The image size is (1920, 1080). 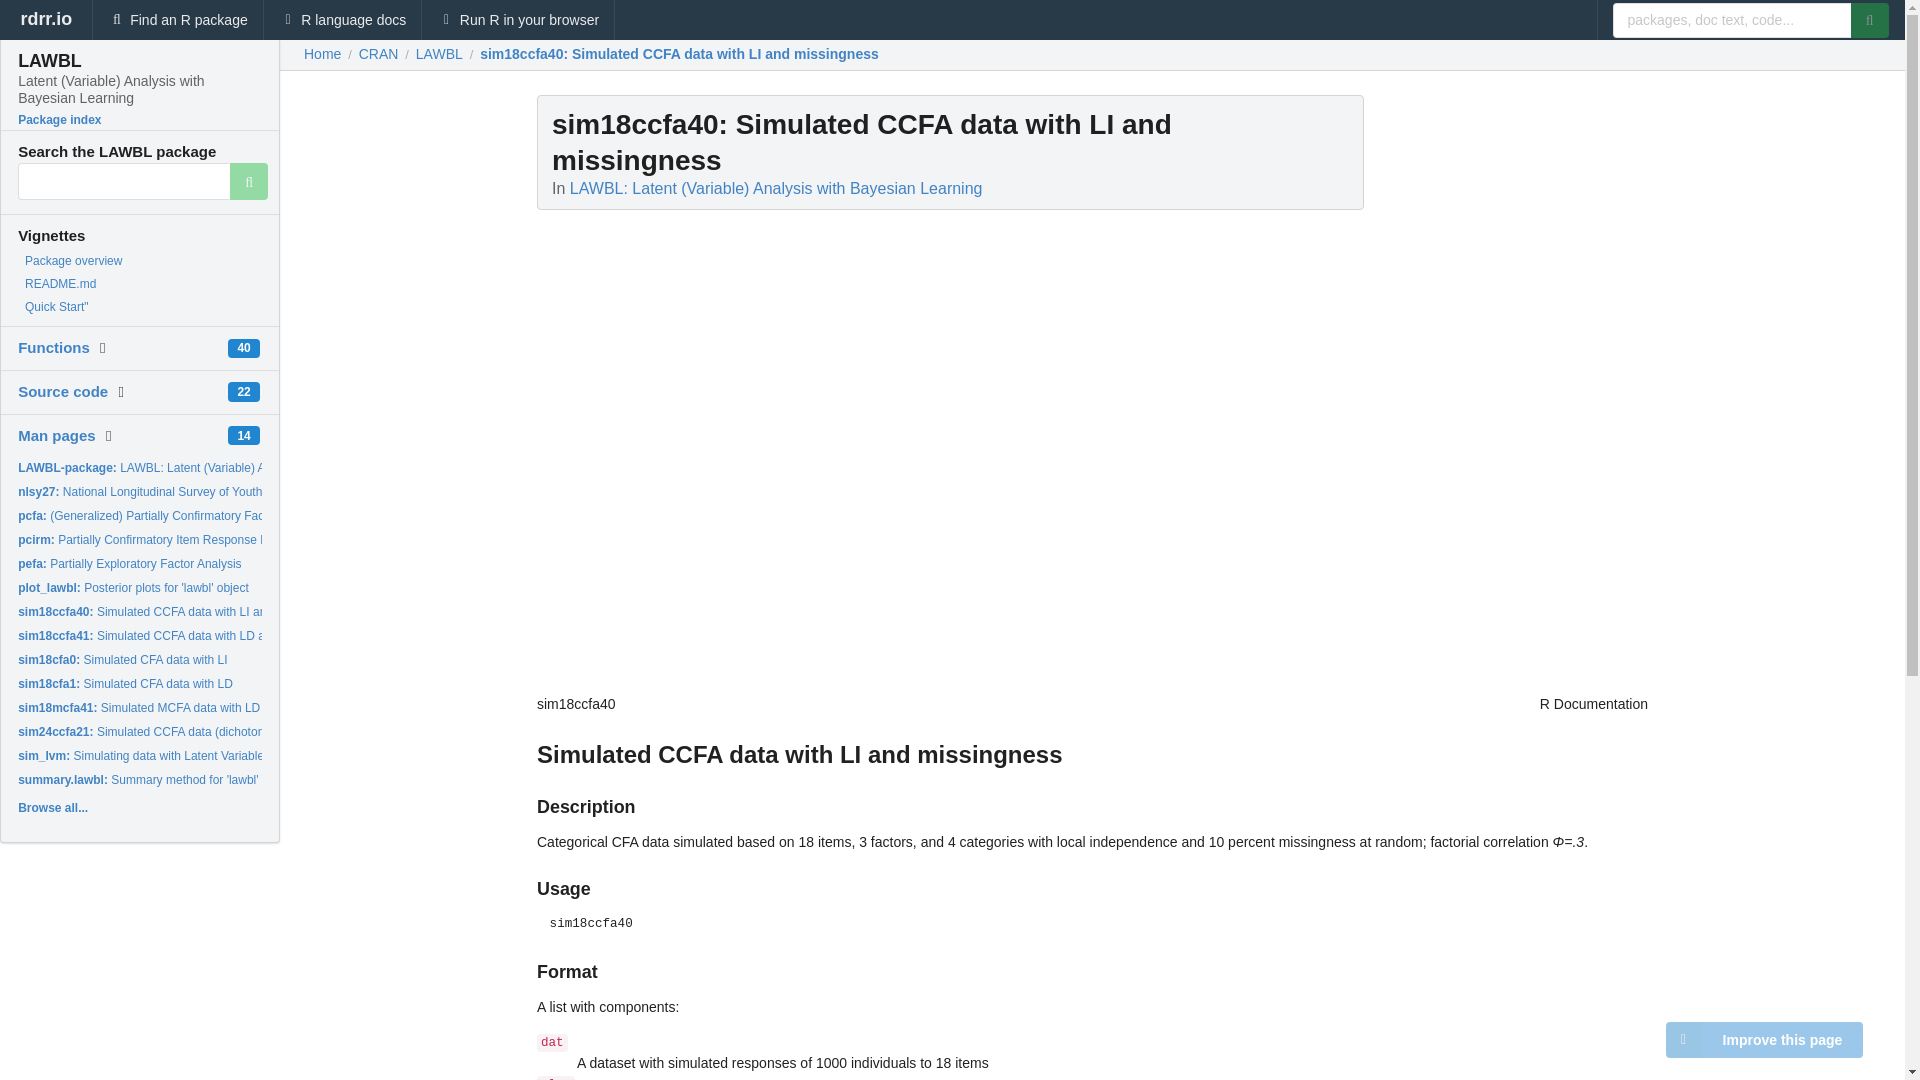 I want to click on Browse all..., so click(x=52, y=808).